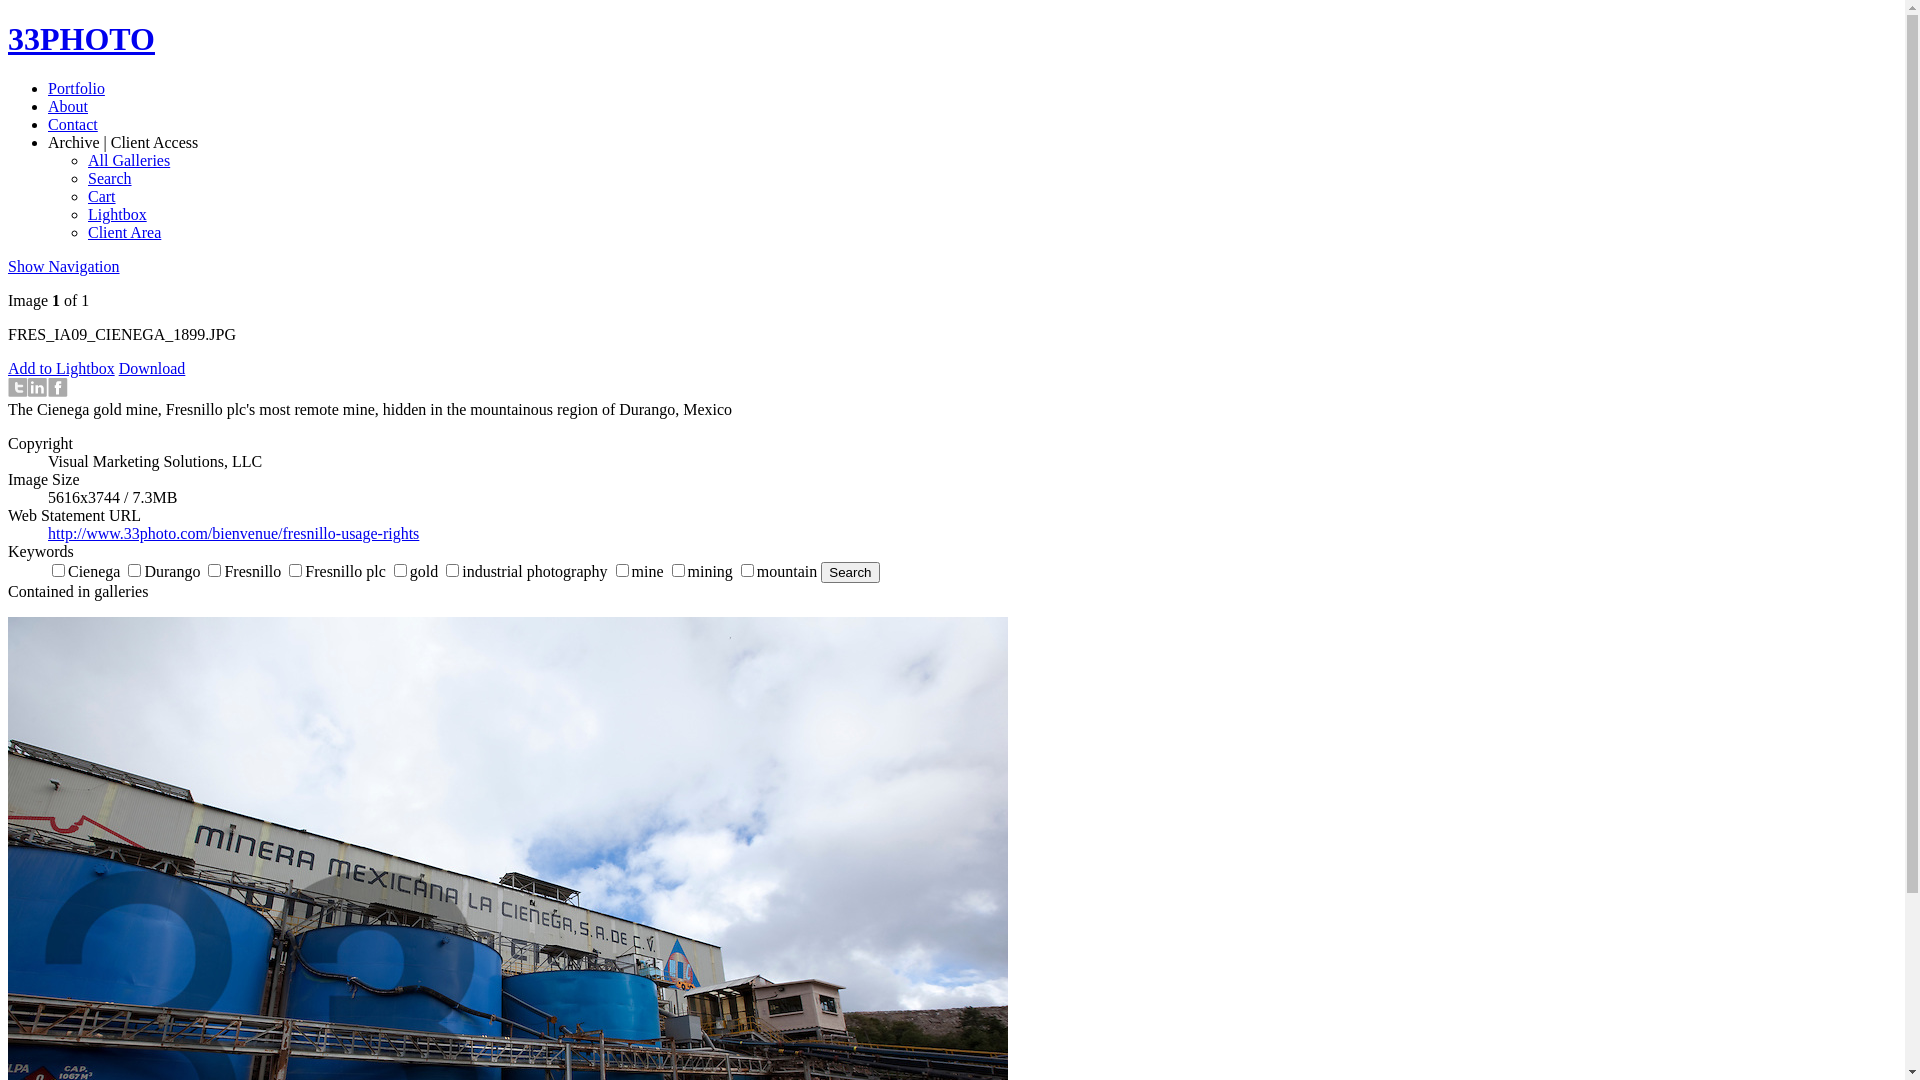  I want to click on 33PHOTO, so click(82, 39).